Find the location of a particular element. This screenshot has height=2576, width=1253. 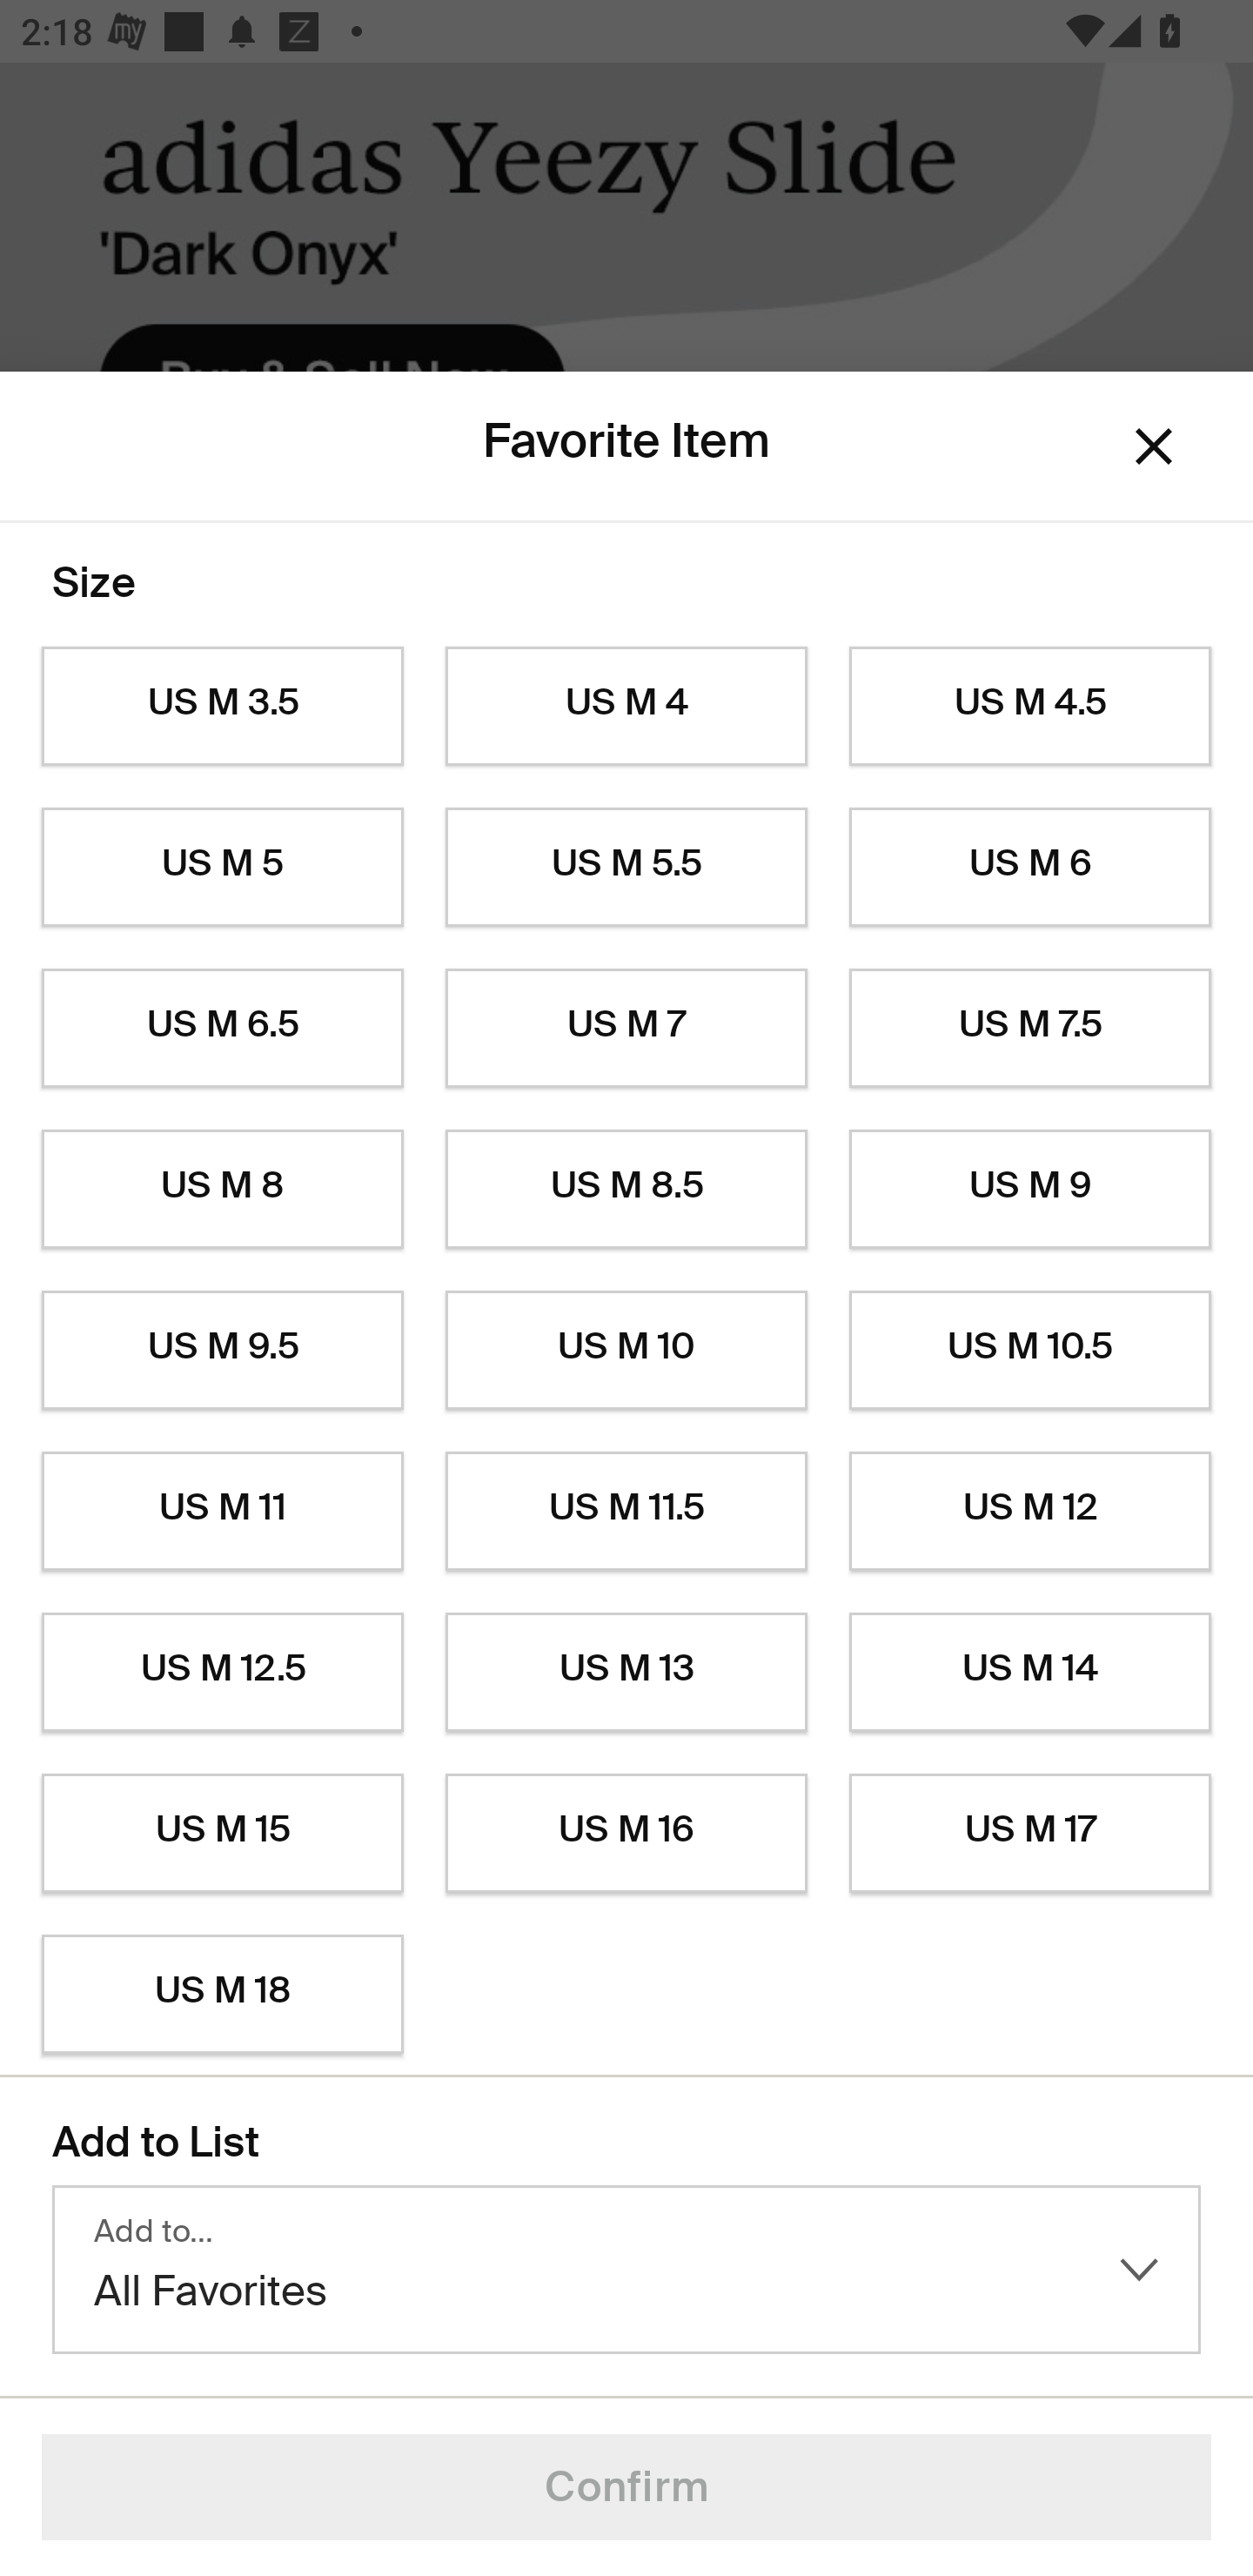

US M 4.5 is located at coordinates (1030, 707).